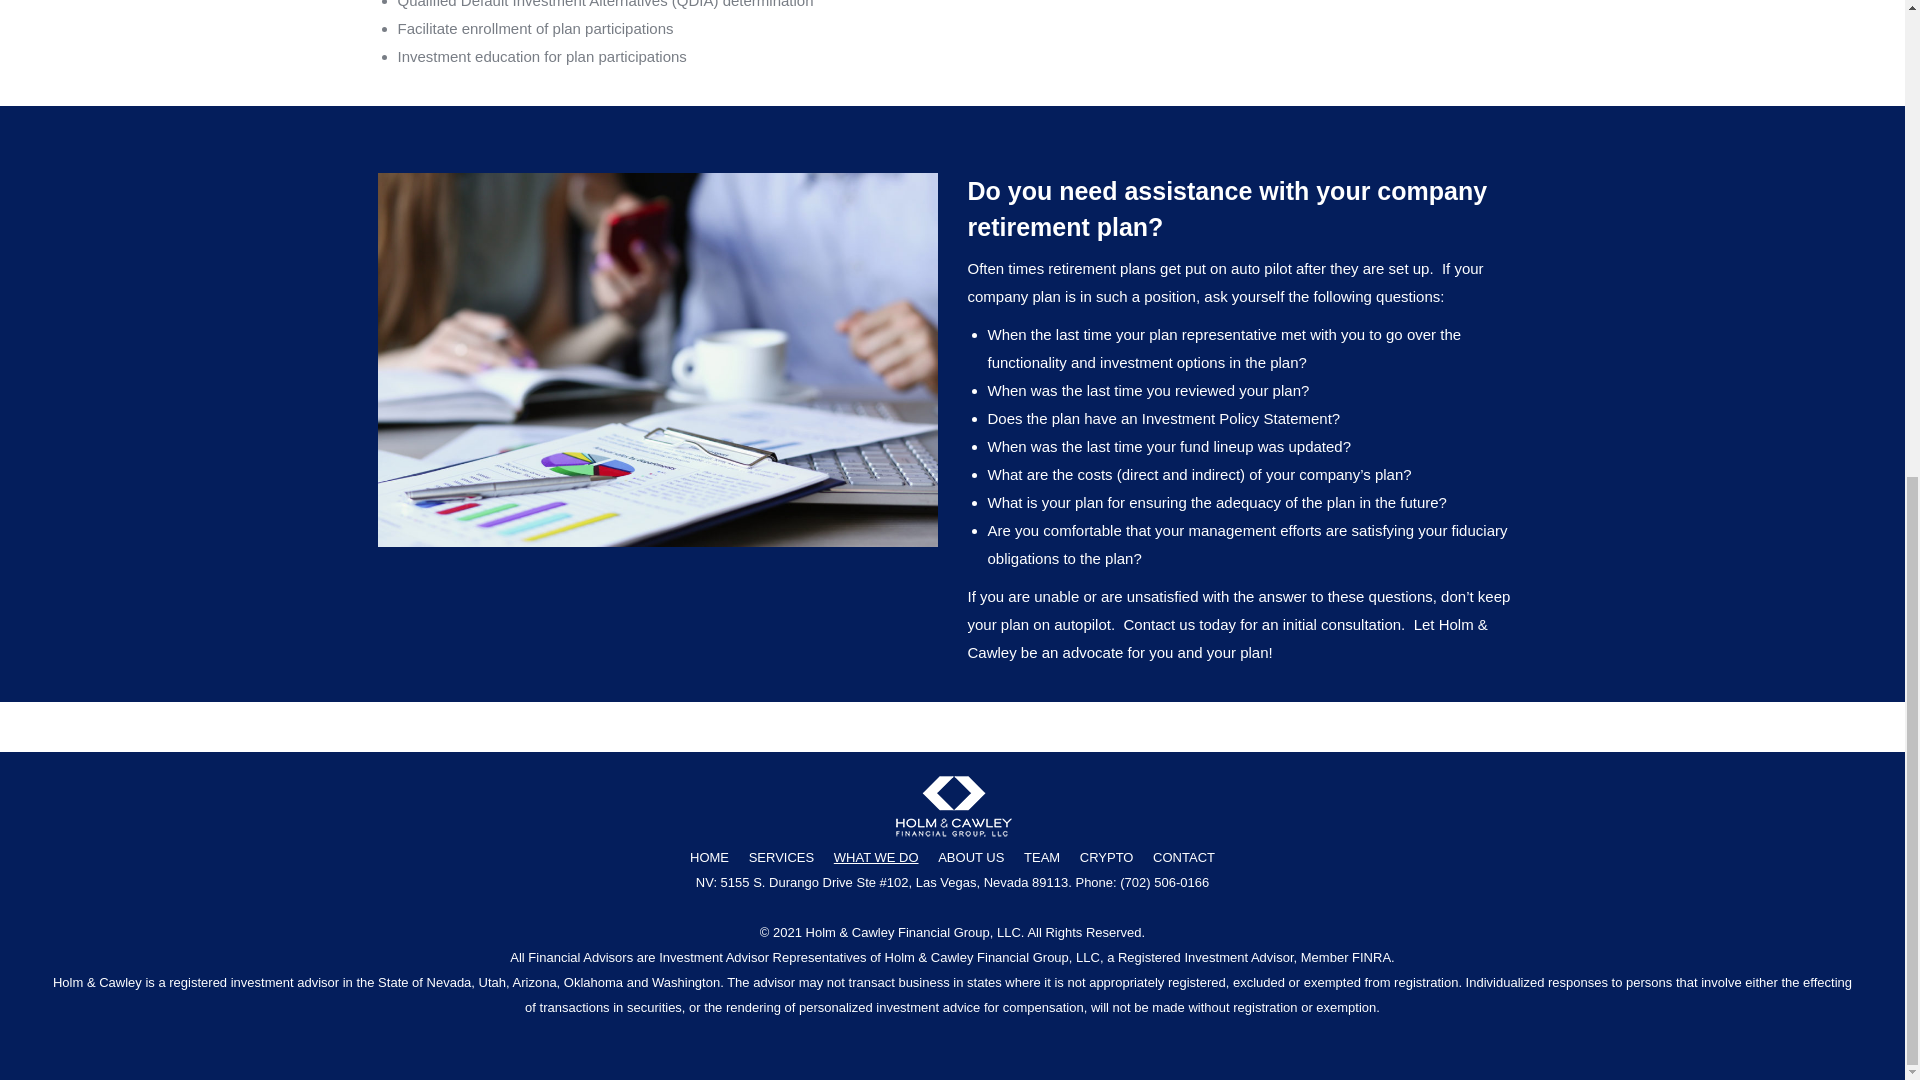 The image size is (1920, 1080). What do you see at coordinates (971, 857) in the screenshot?
I see `ABOUT US` at bounding box center [971, 857].